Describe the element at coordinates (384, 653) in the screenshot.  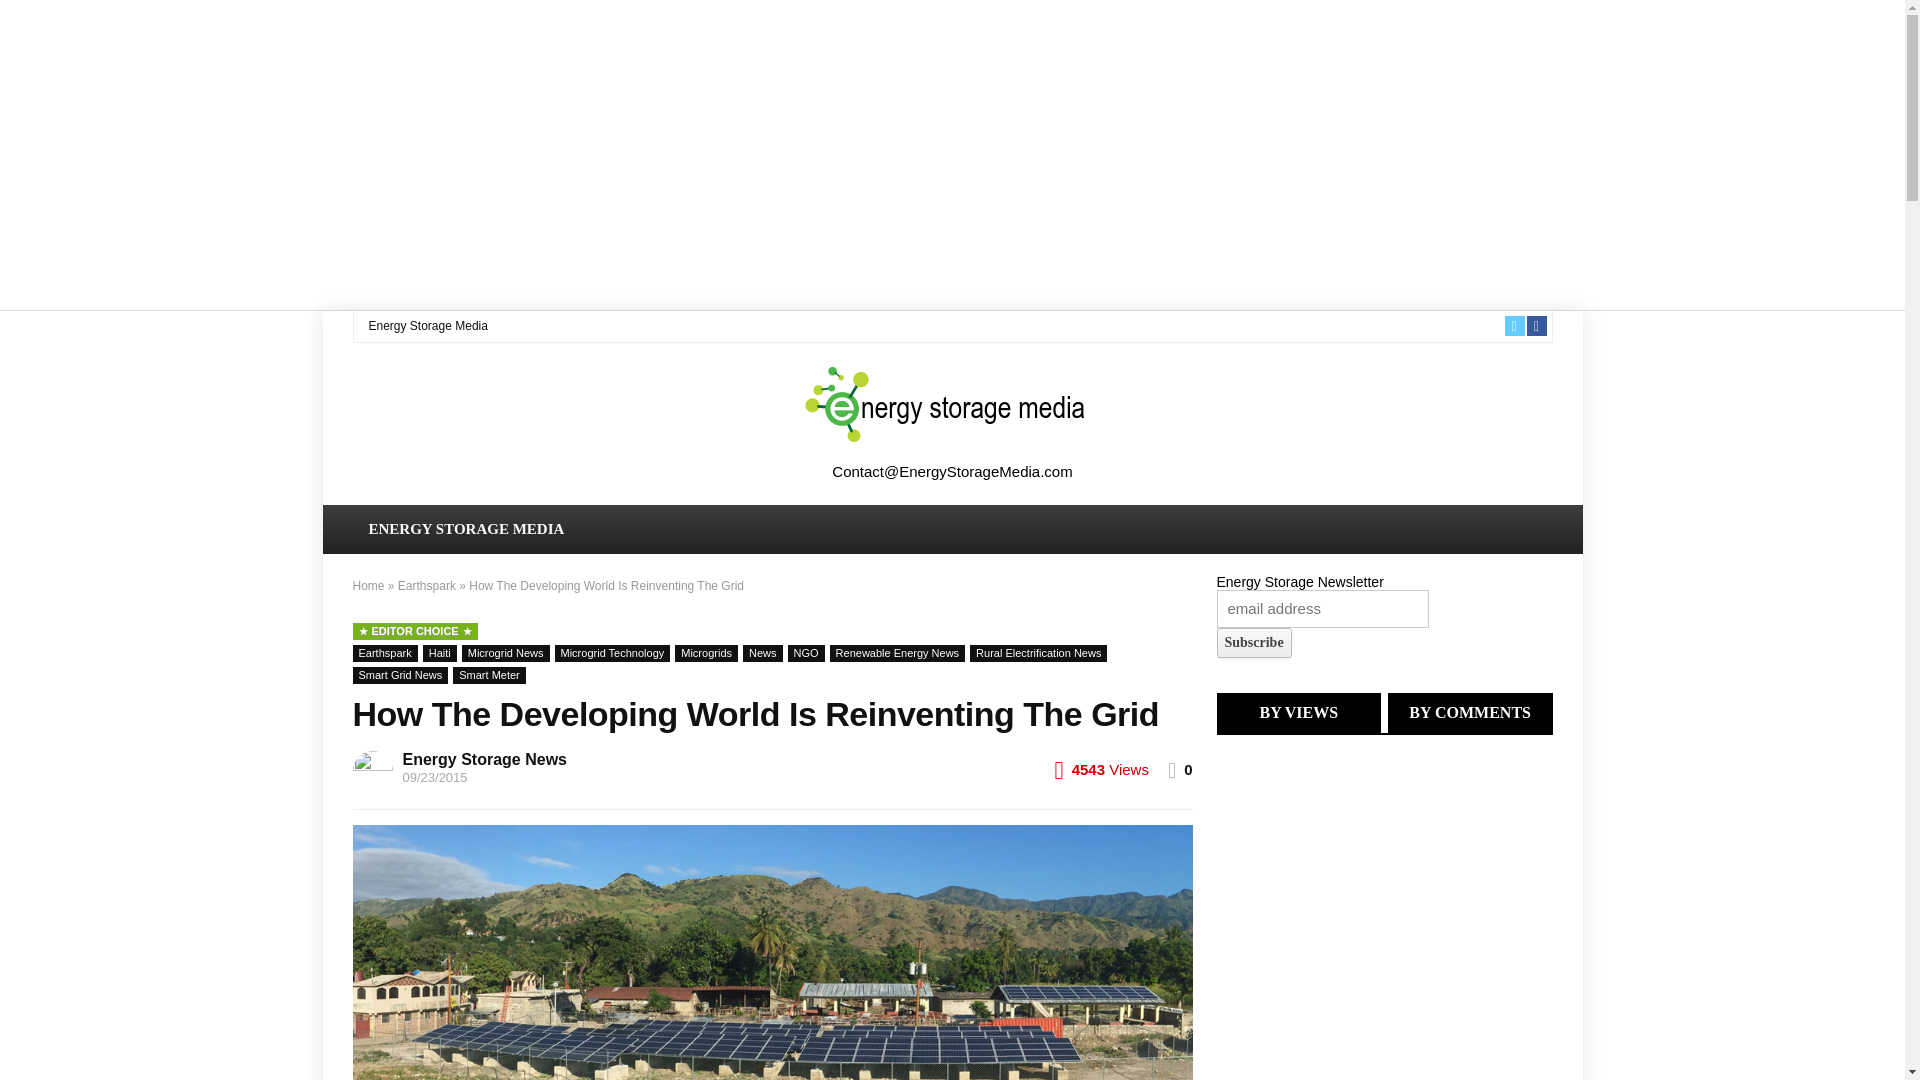
I see `Earthspark` at that location.